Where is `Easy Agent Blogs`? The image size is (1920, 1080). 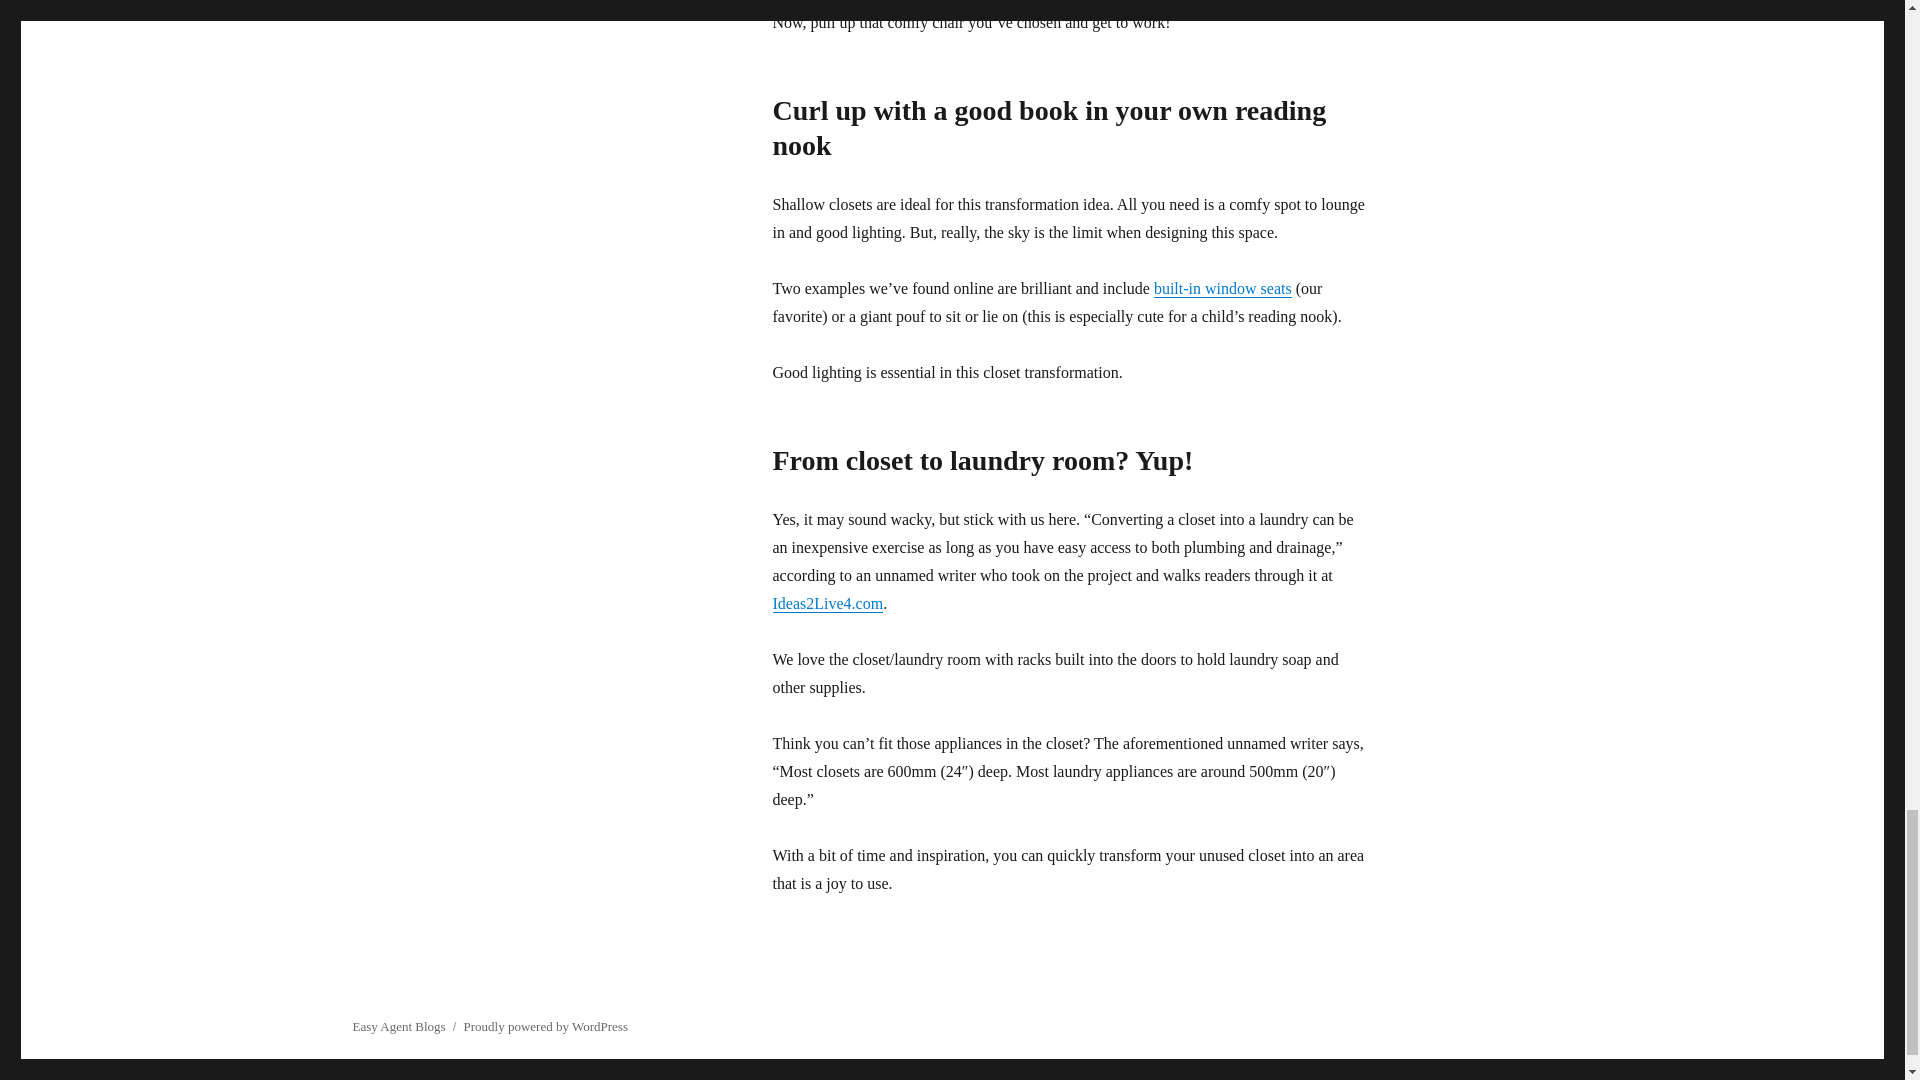
Easy Agent Blogs is located at coordinates (398, 1026).